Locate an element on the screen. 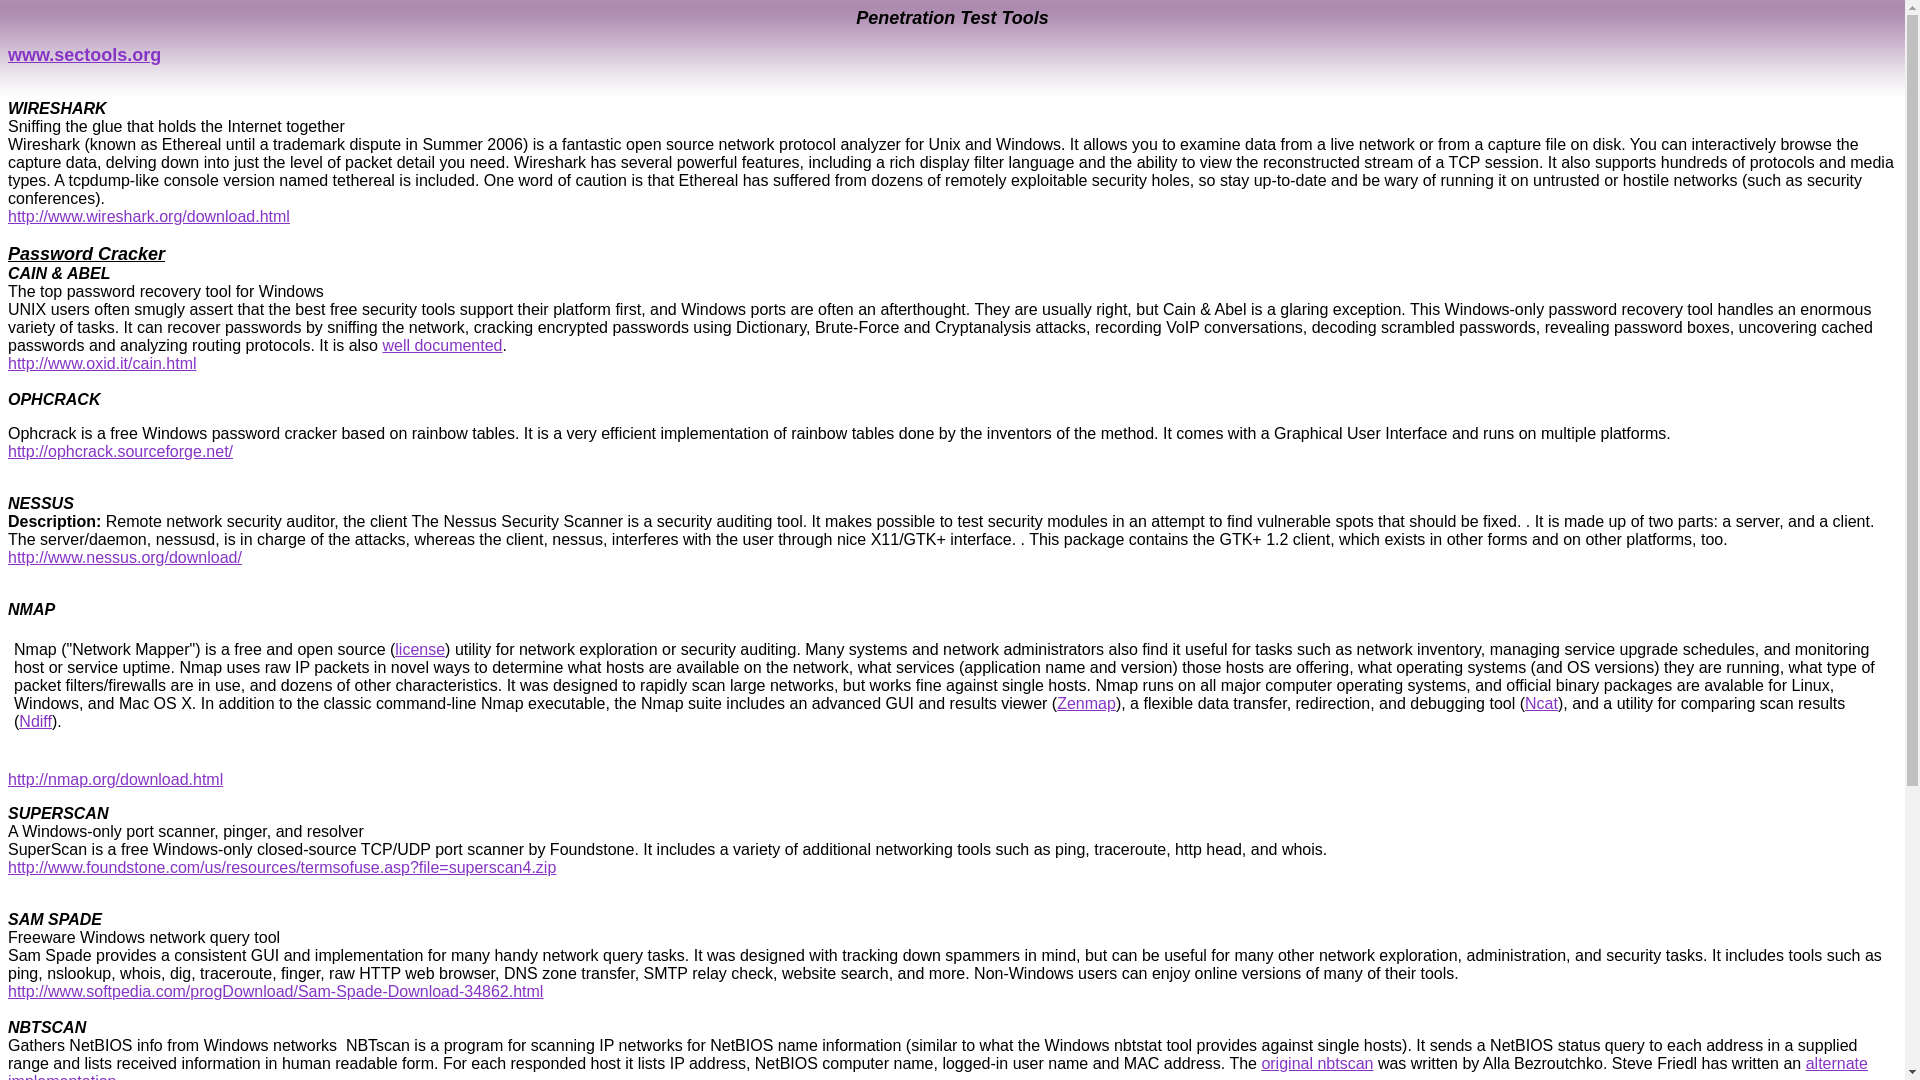 The image size is (1920, 1080). Zenmap is located at coordinates (1086, 703).